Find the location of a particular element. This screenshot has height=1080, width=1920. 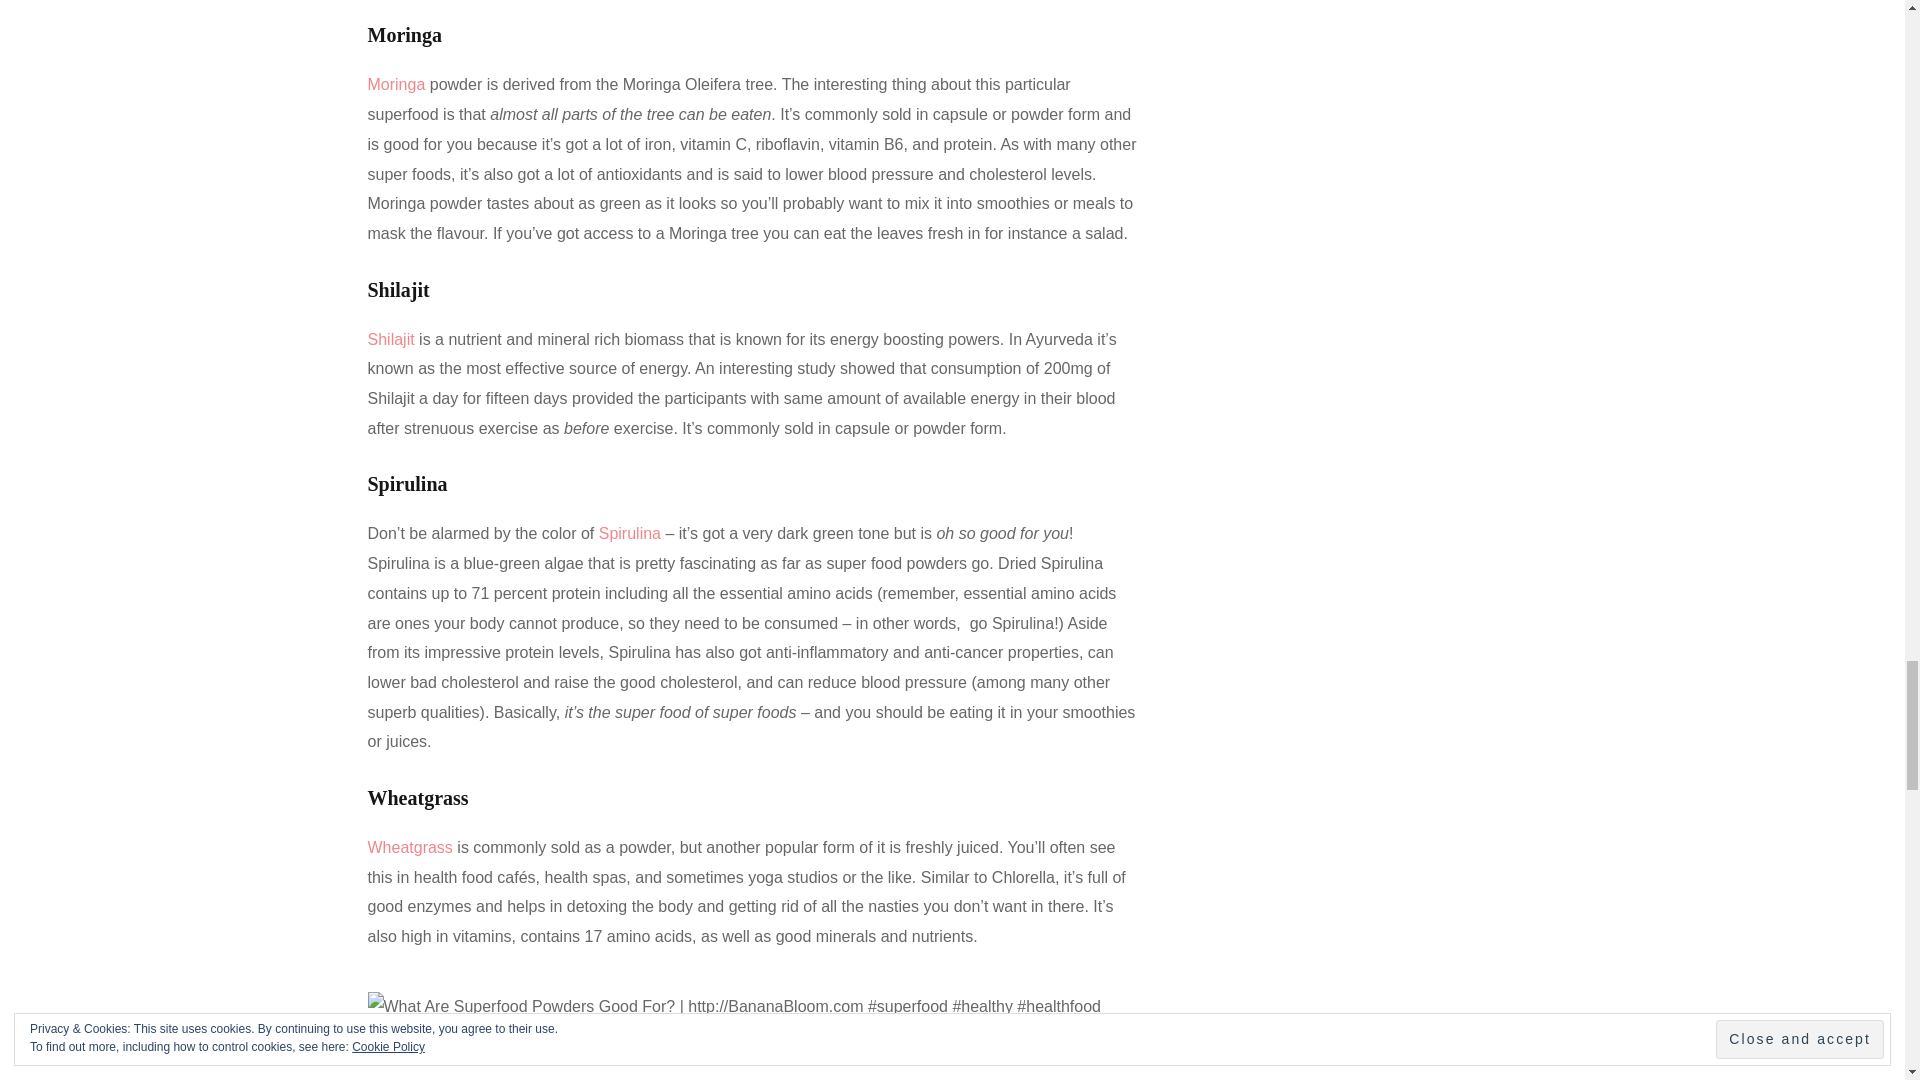

Spirulina is located at coordinates (630, 533).